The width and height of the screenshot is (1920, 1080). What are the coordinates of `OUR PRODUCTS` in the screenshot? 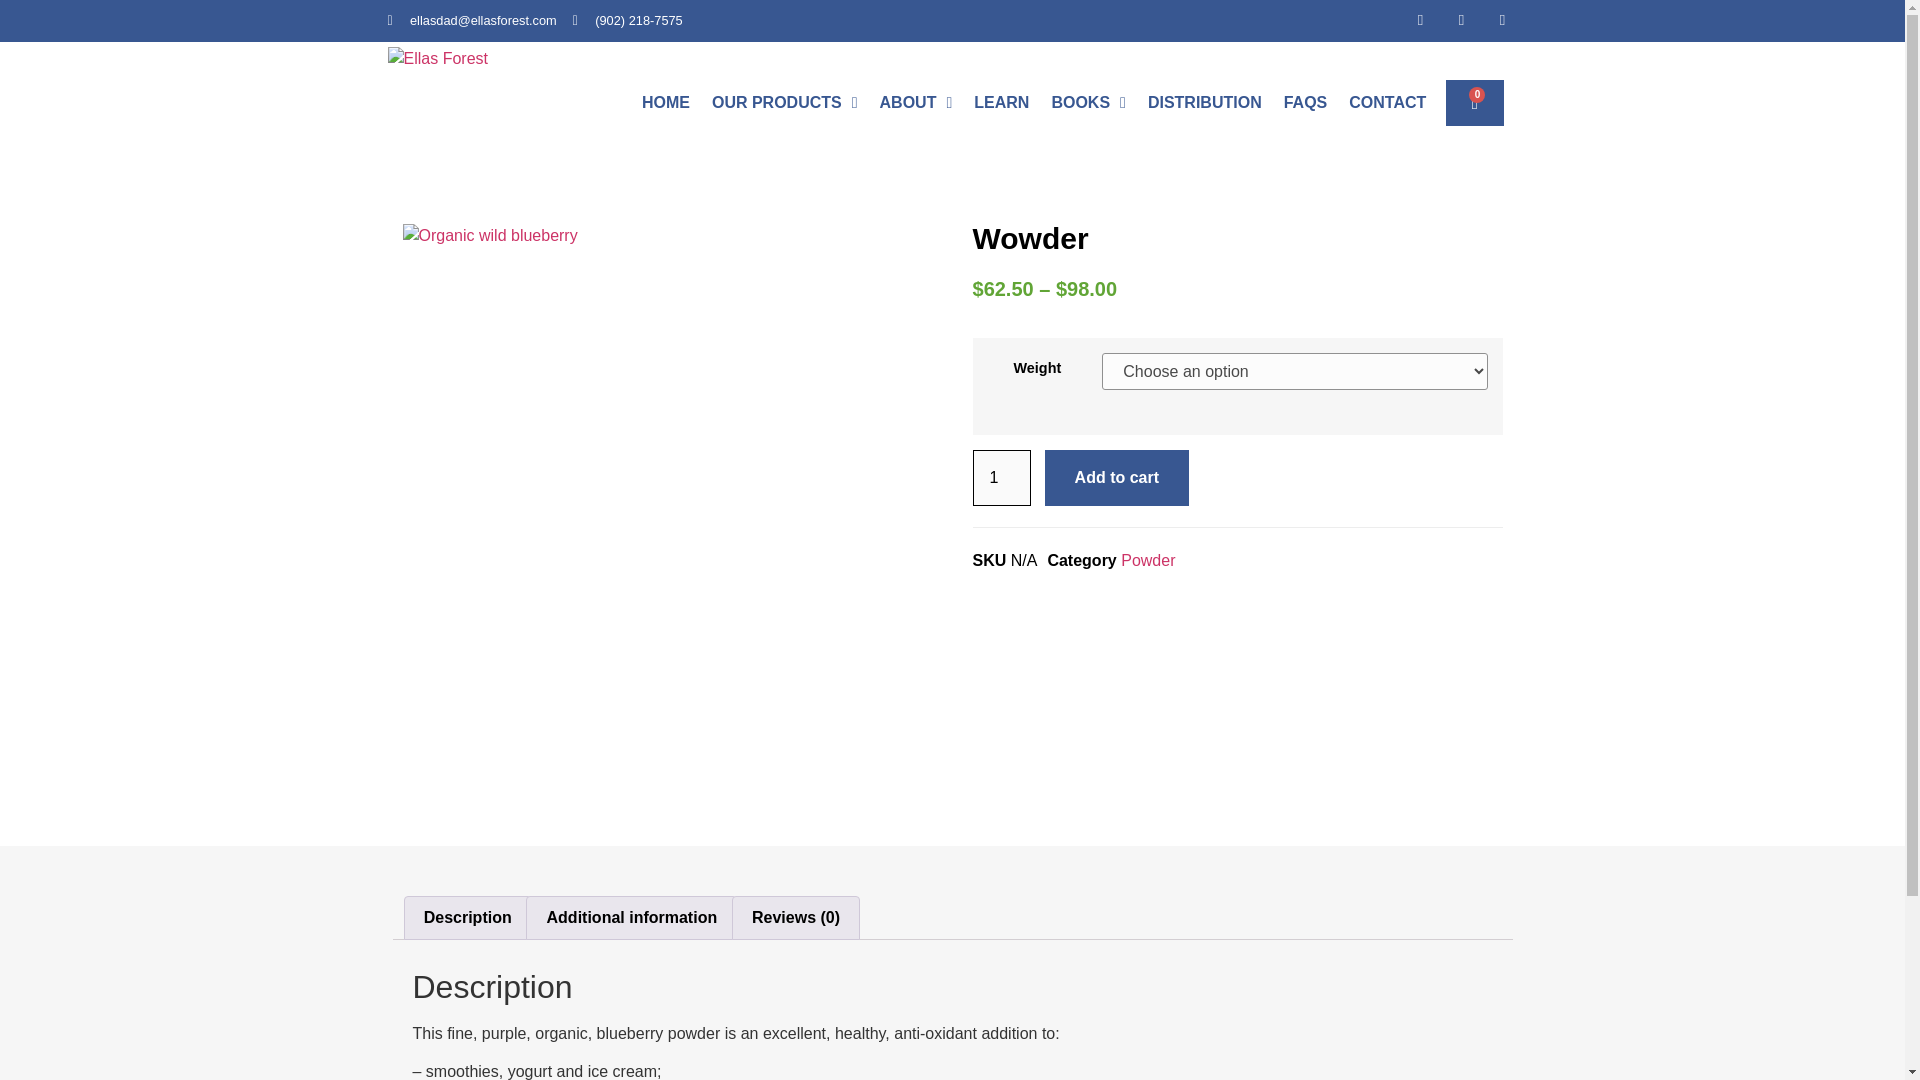 It's located at (785, 102).